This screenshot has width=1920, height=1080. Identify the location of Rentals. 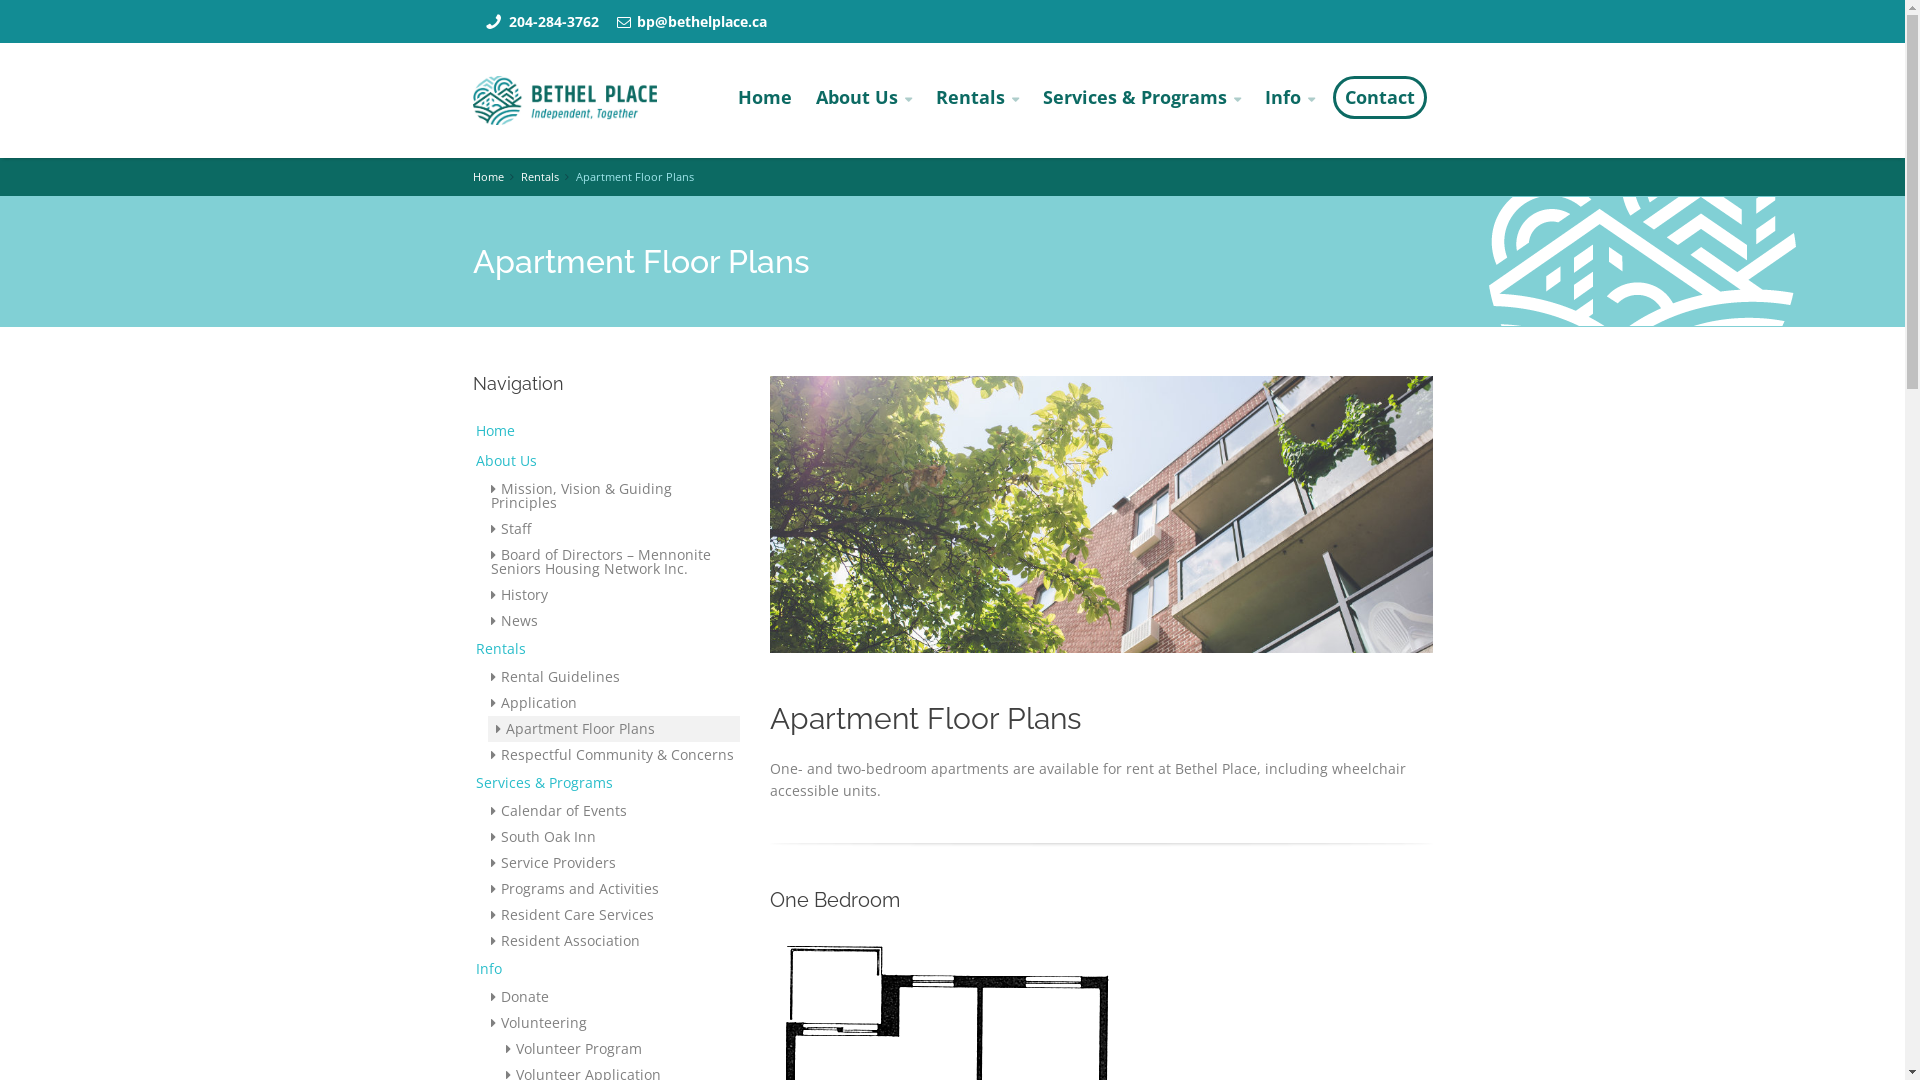
(540, 176).